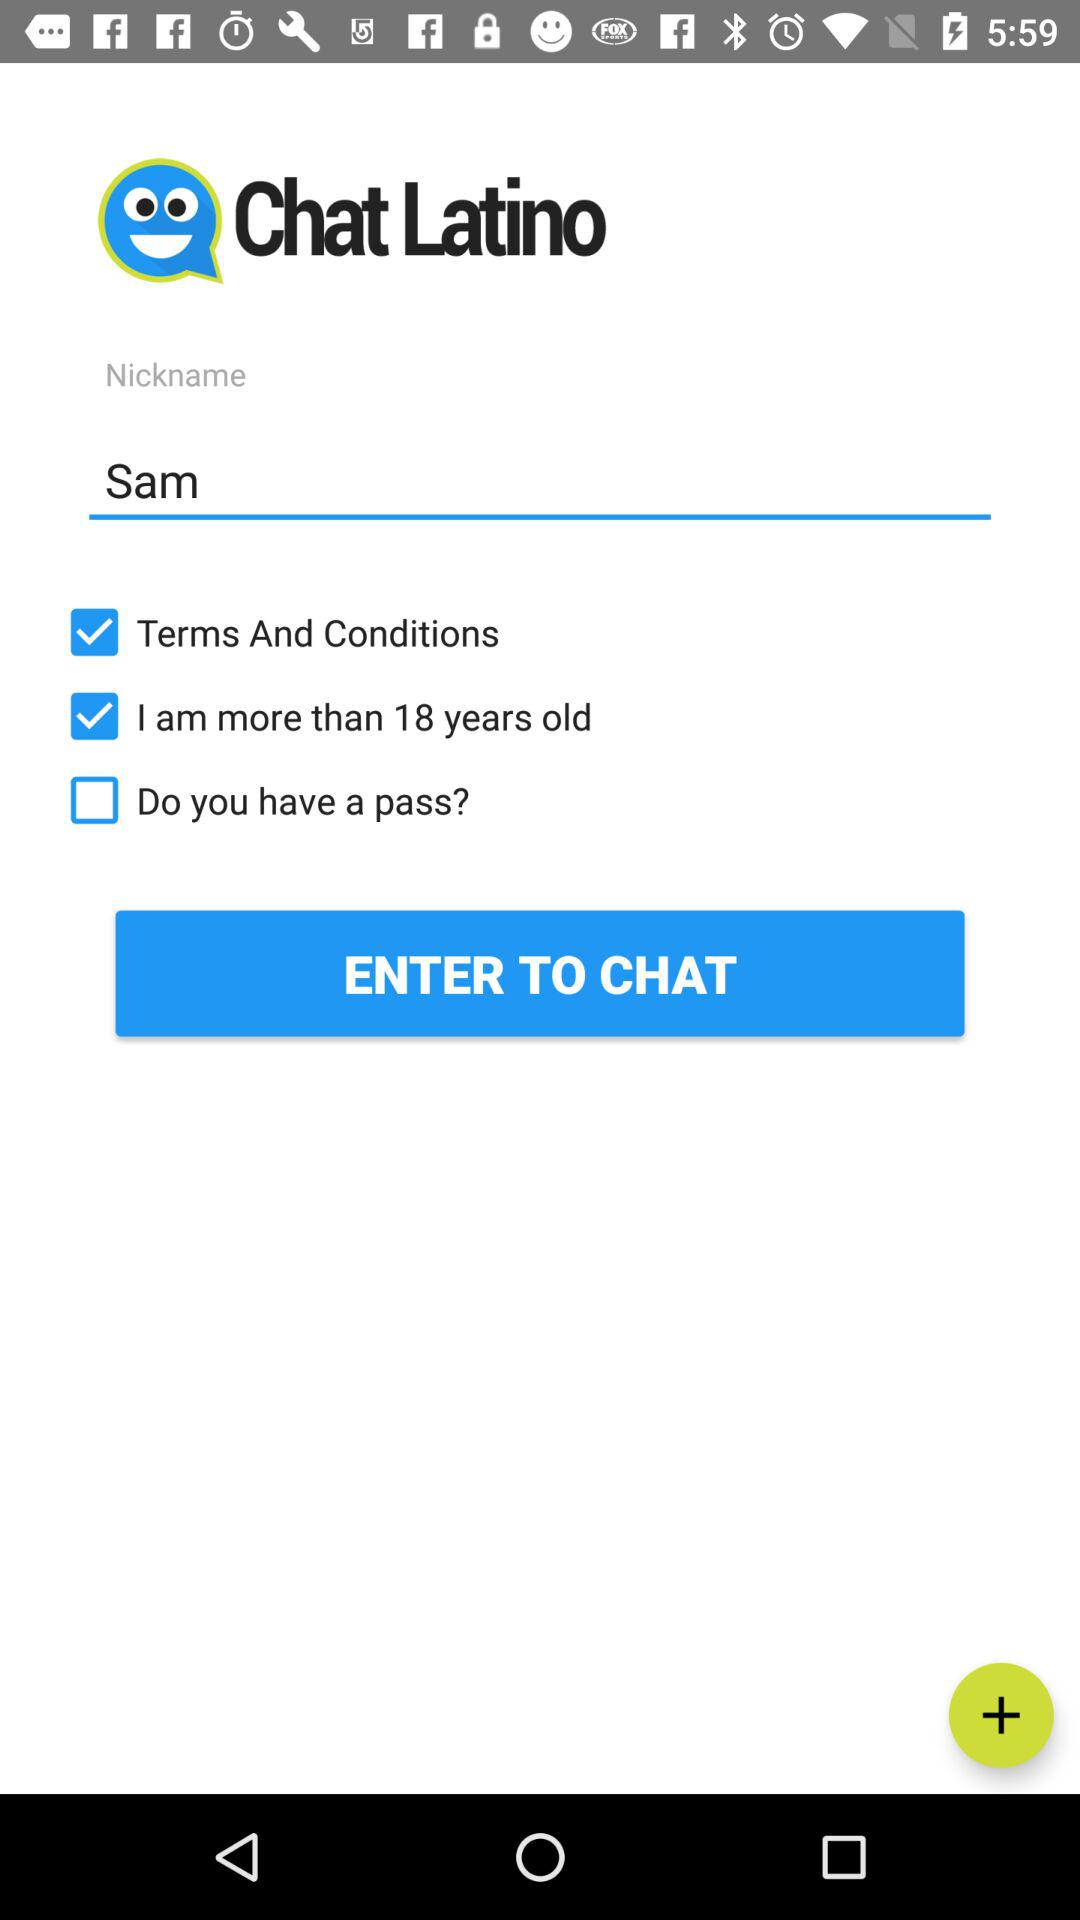  Describe the element at coordinates (540, 632) in the screenshot. I see `press item above the i am more item` at that location.